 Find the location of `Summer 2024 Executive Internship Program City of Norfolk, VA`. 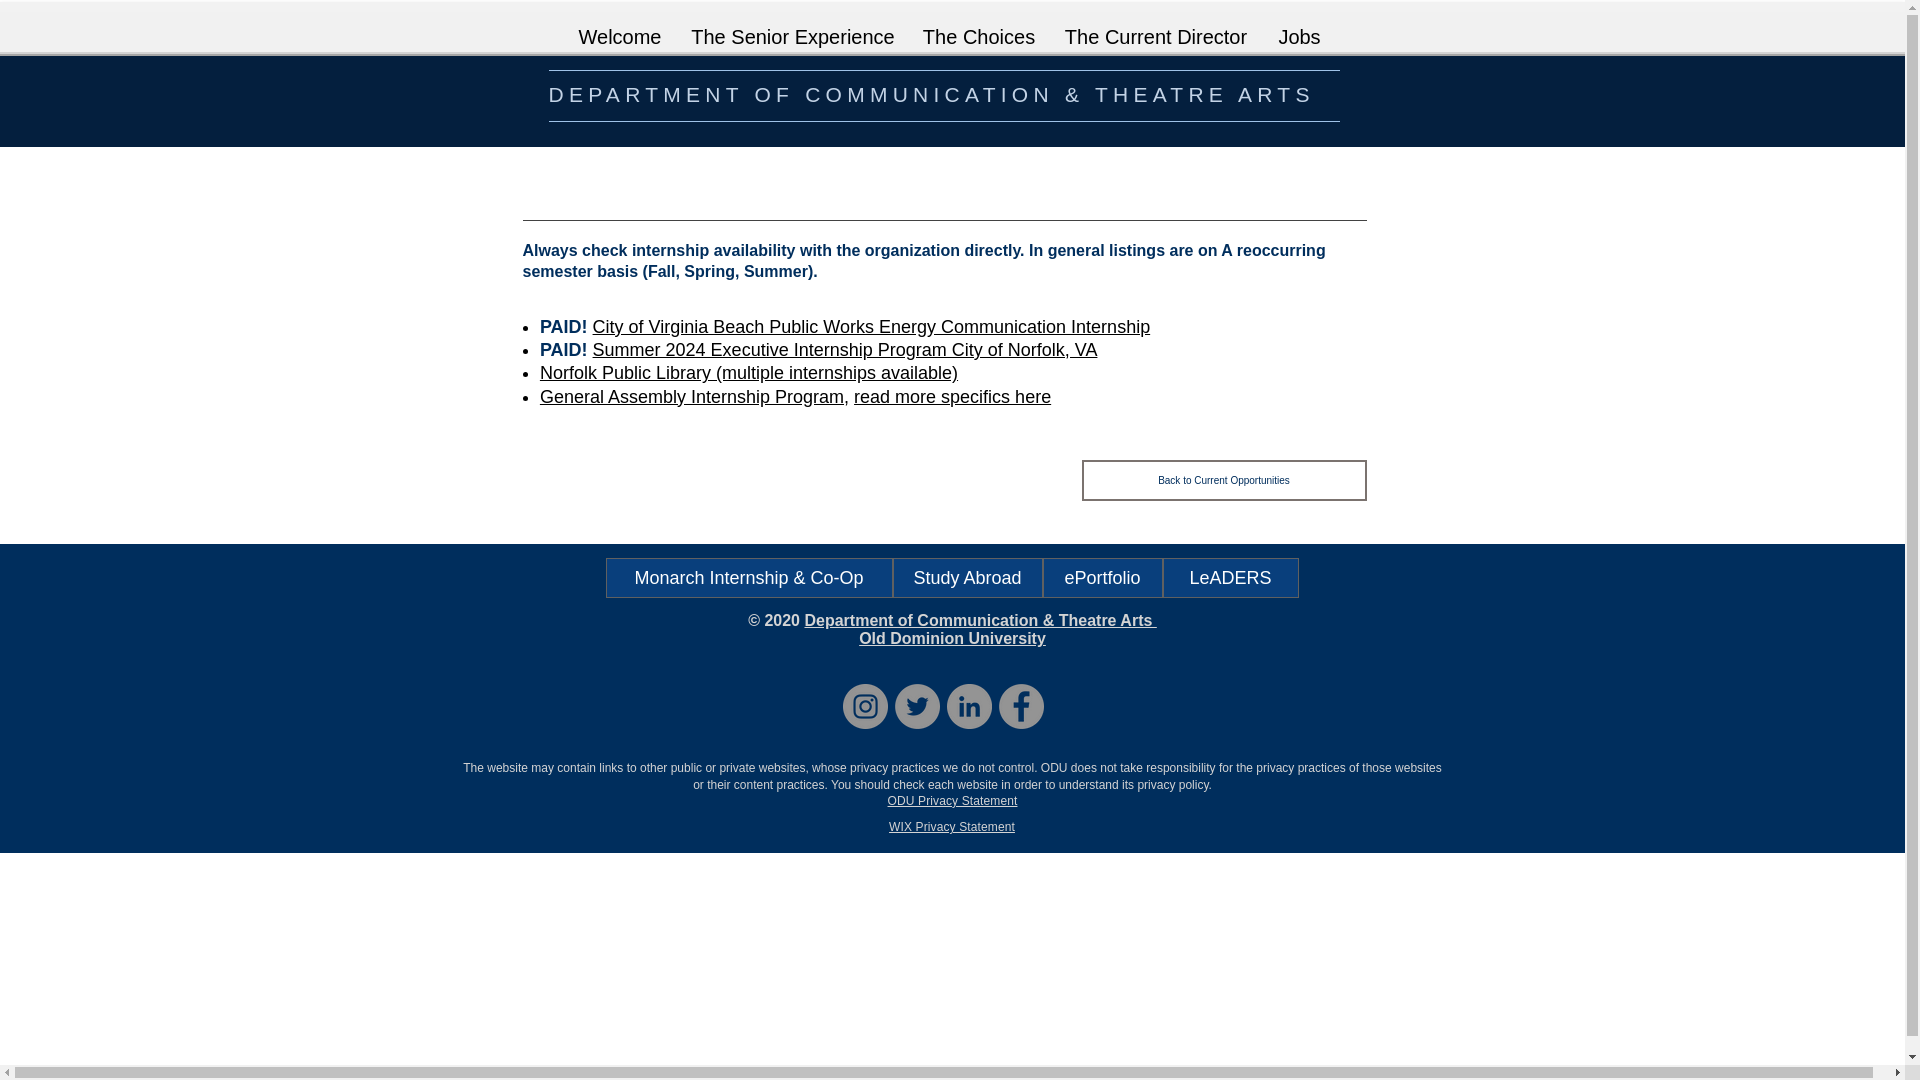

Summer 2024 Executive Internship Program City of Norfolk, VA is located at coordinates (846, 350).